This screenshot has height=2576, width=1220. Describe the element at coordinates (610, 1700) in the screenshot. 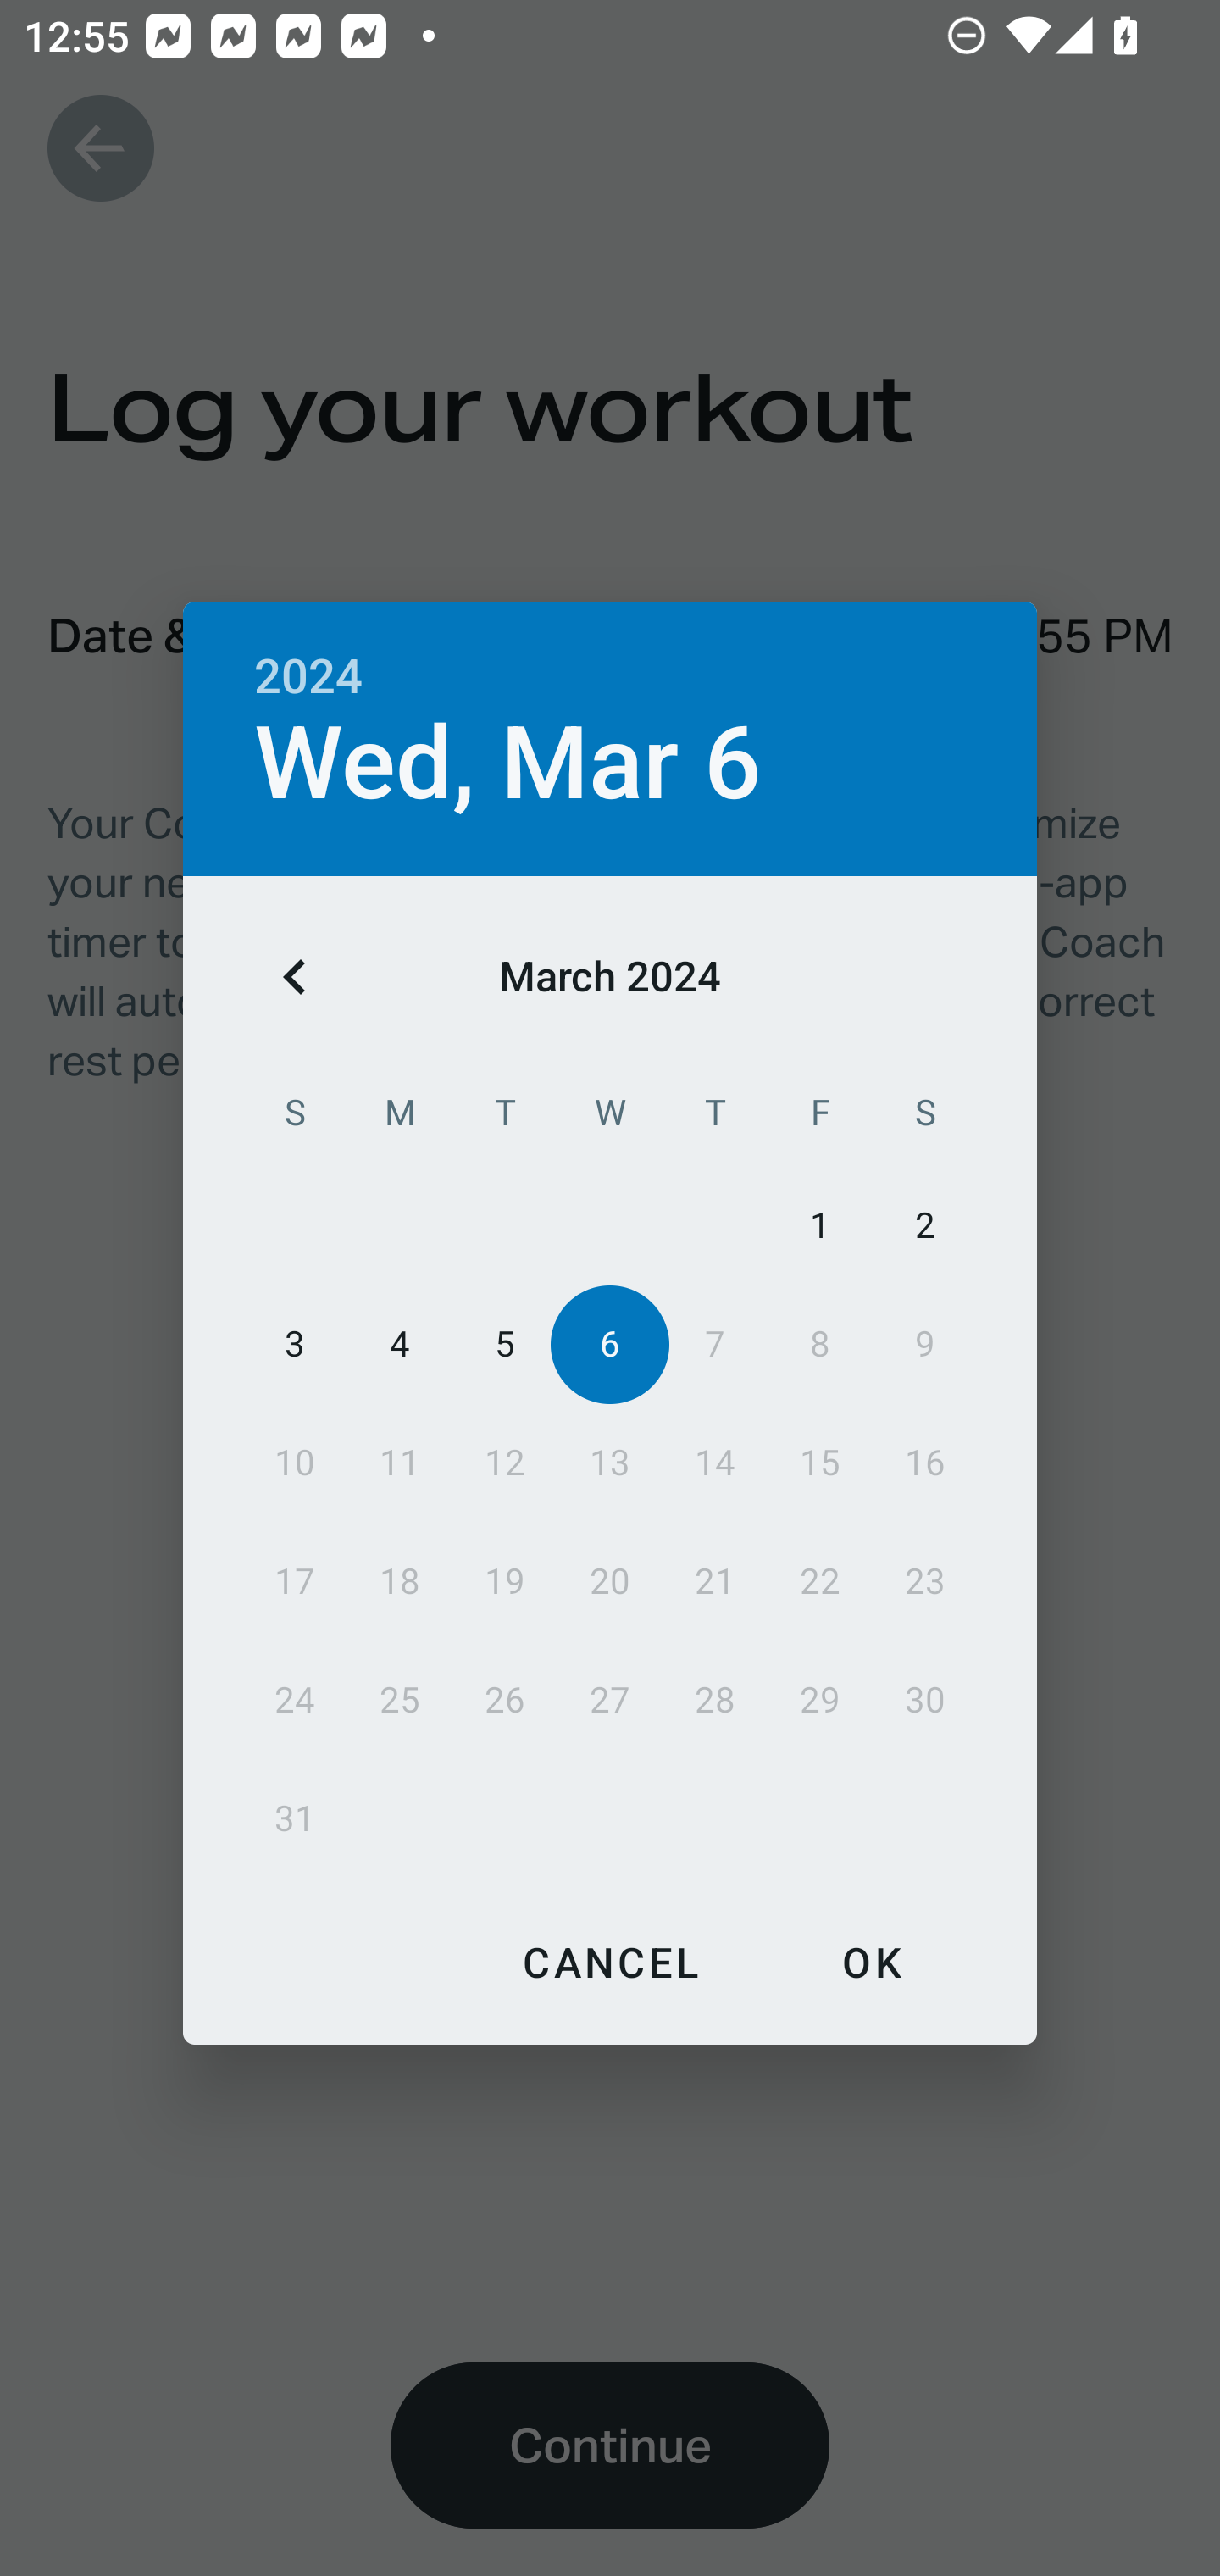

I see `27 27 March 2024` at that location.